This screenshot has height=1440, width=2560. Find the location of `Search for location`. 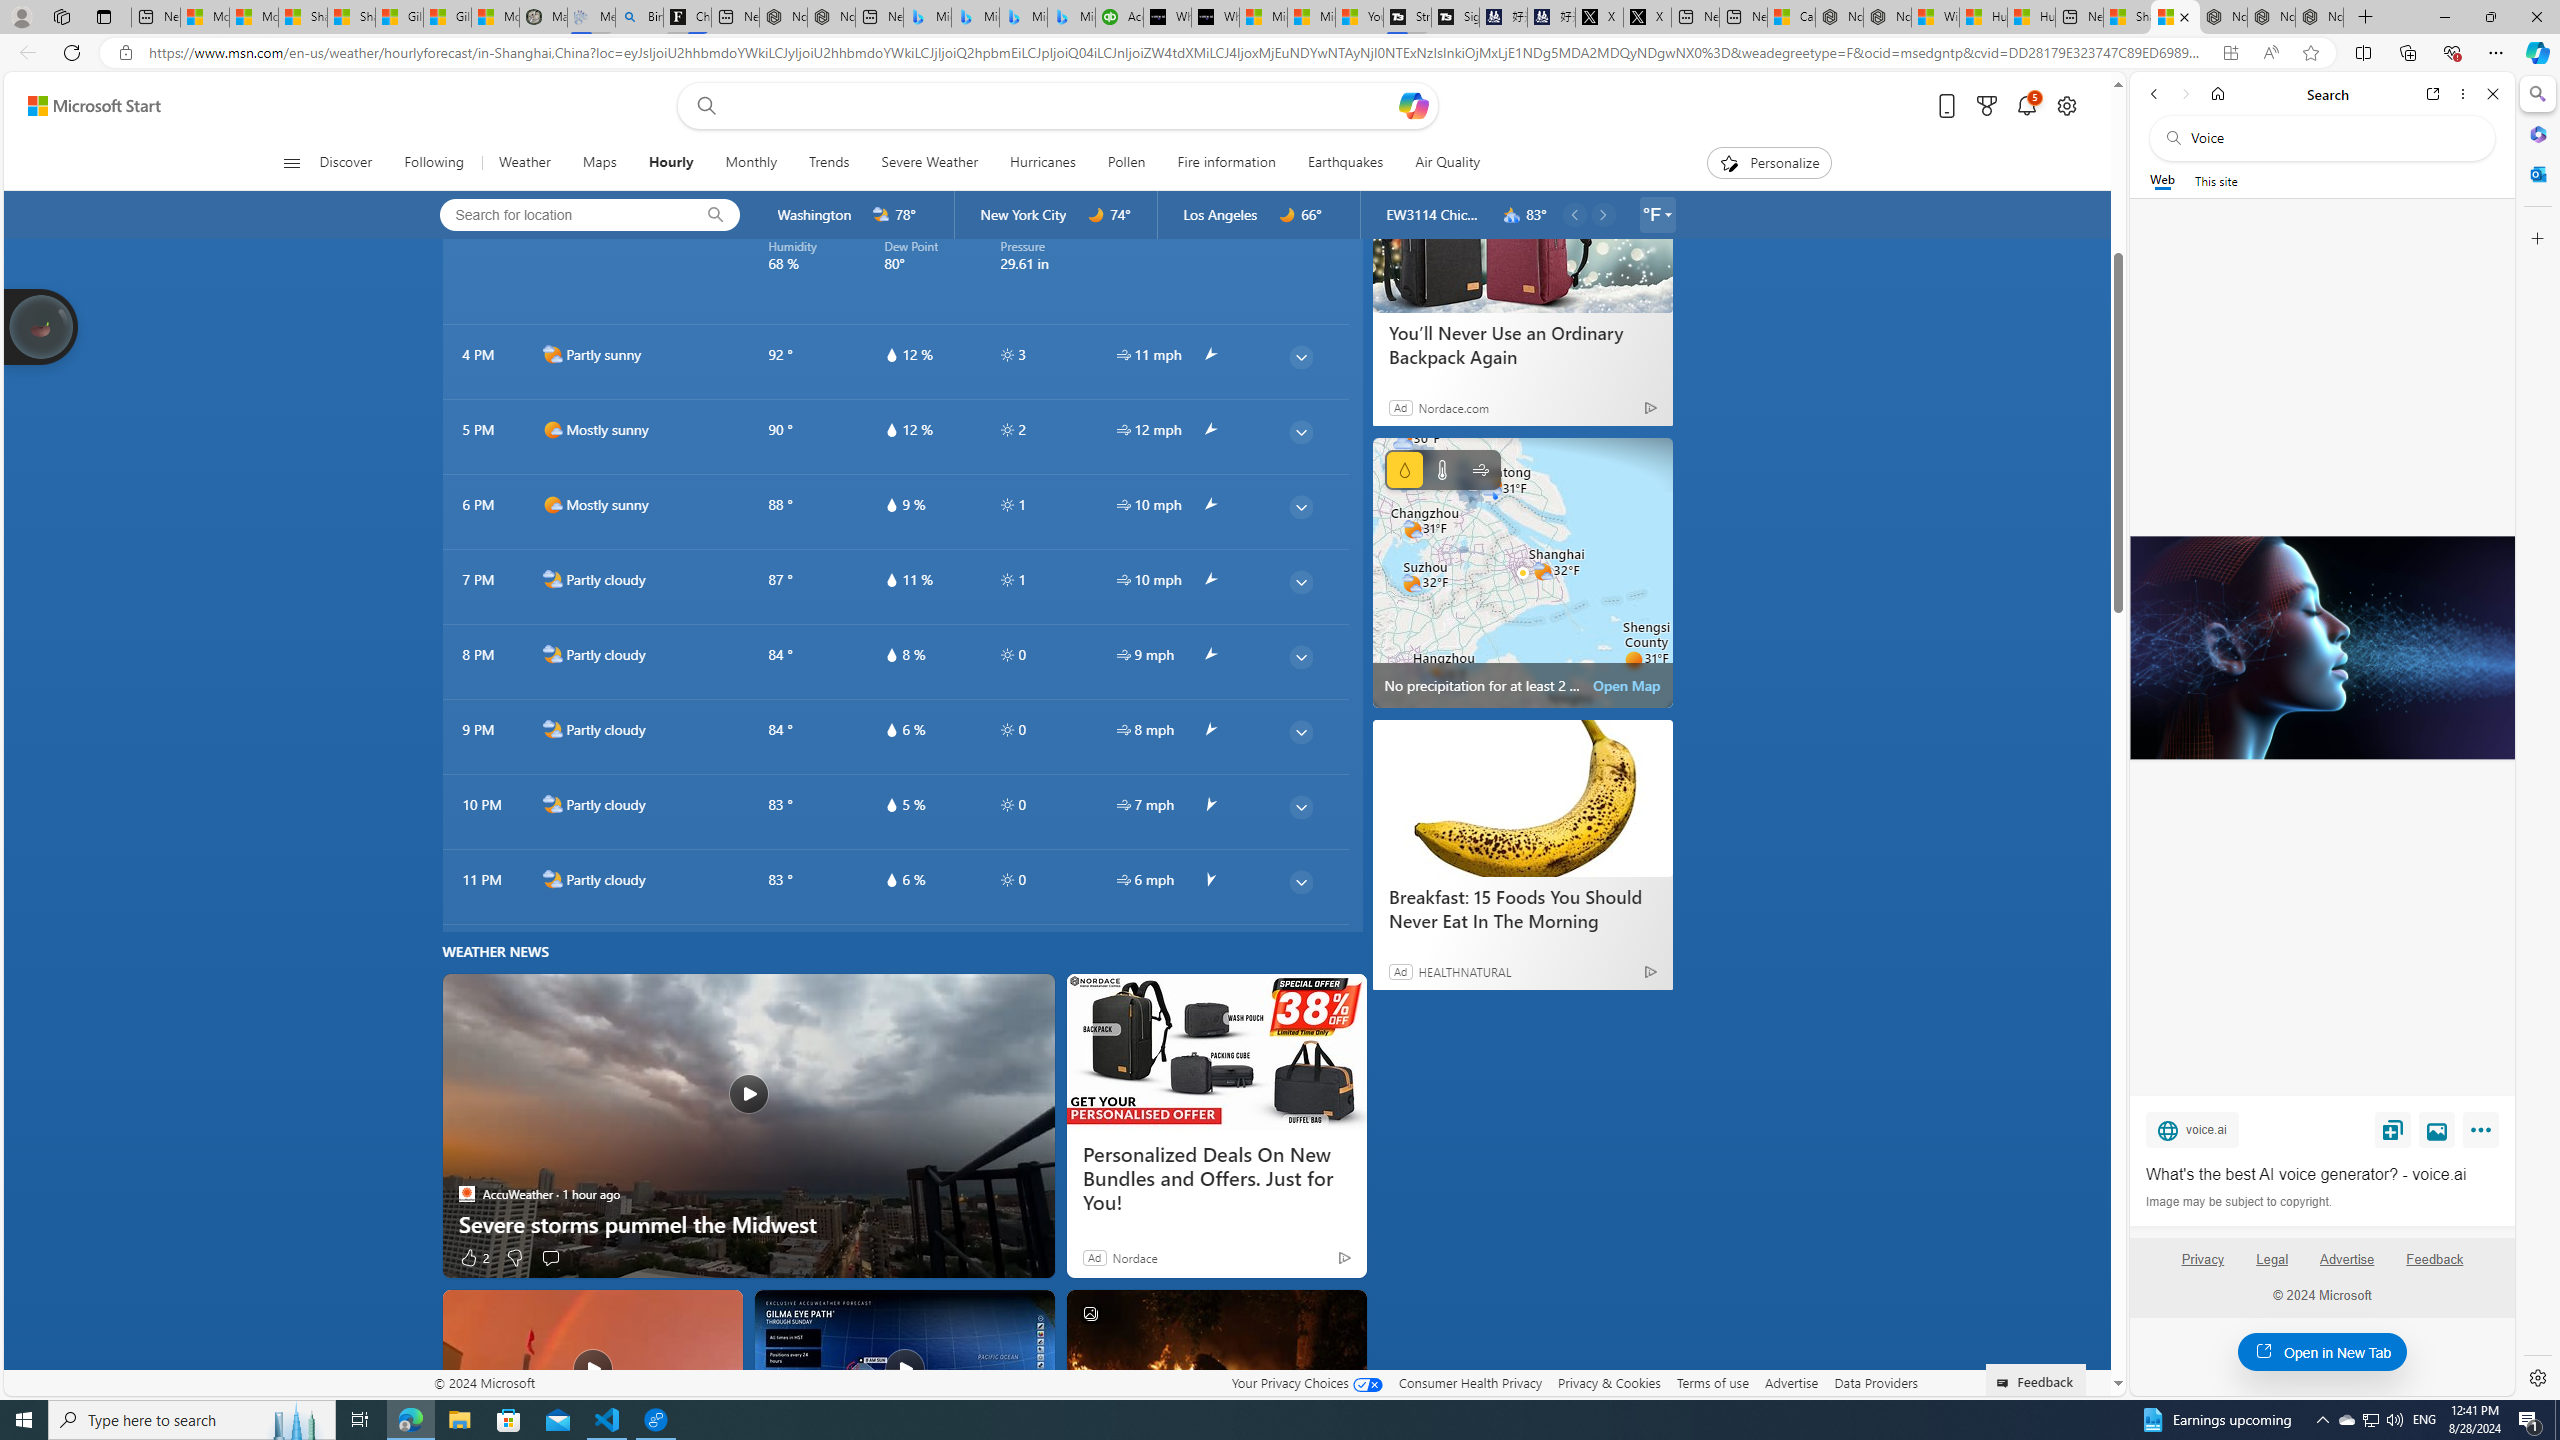

Search for location is located at coordinates (560, 214).